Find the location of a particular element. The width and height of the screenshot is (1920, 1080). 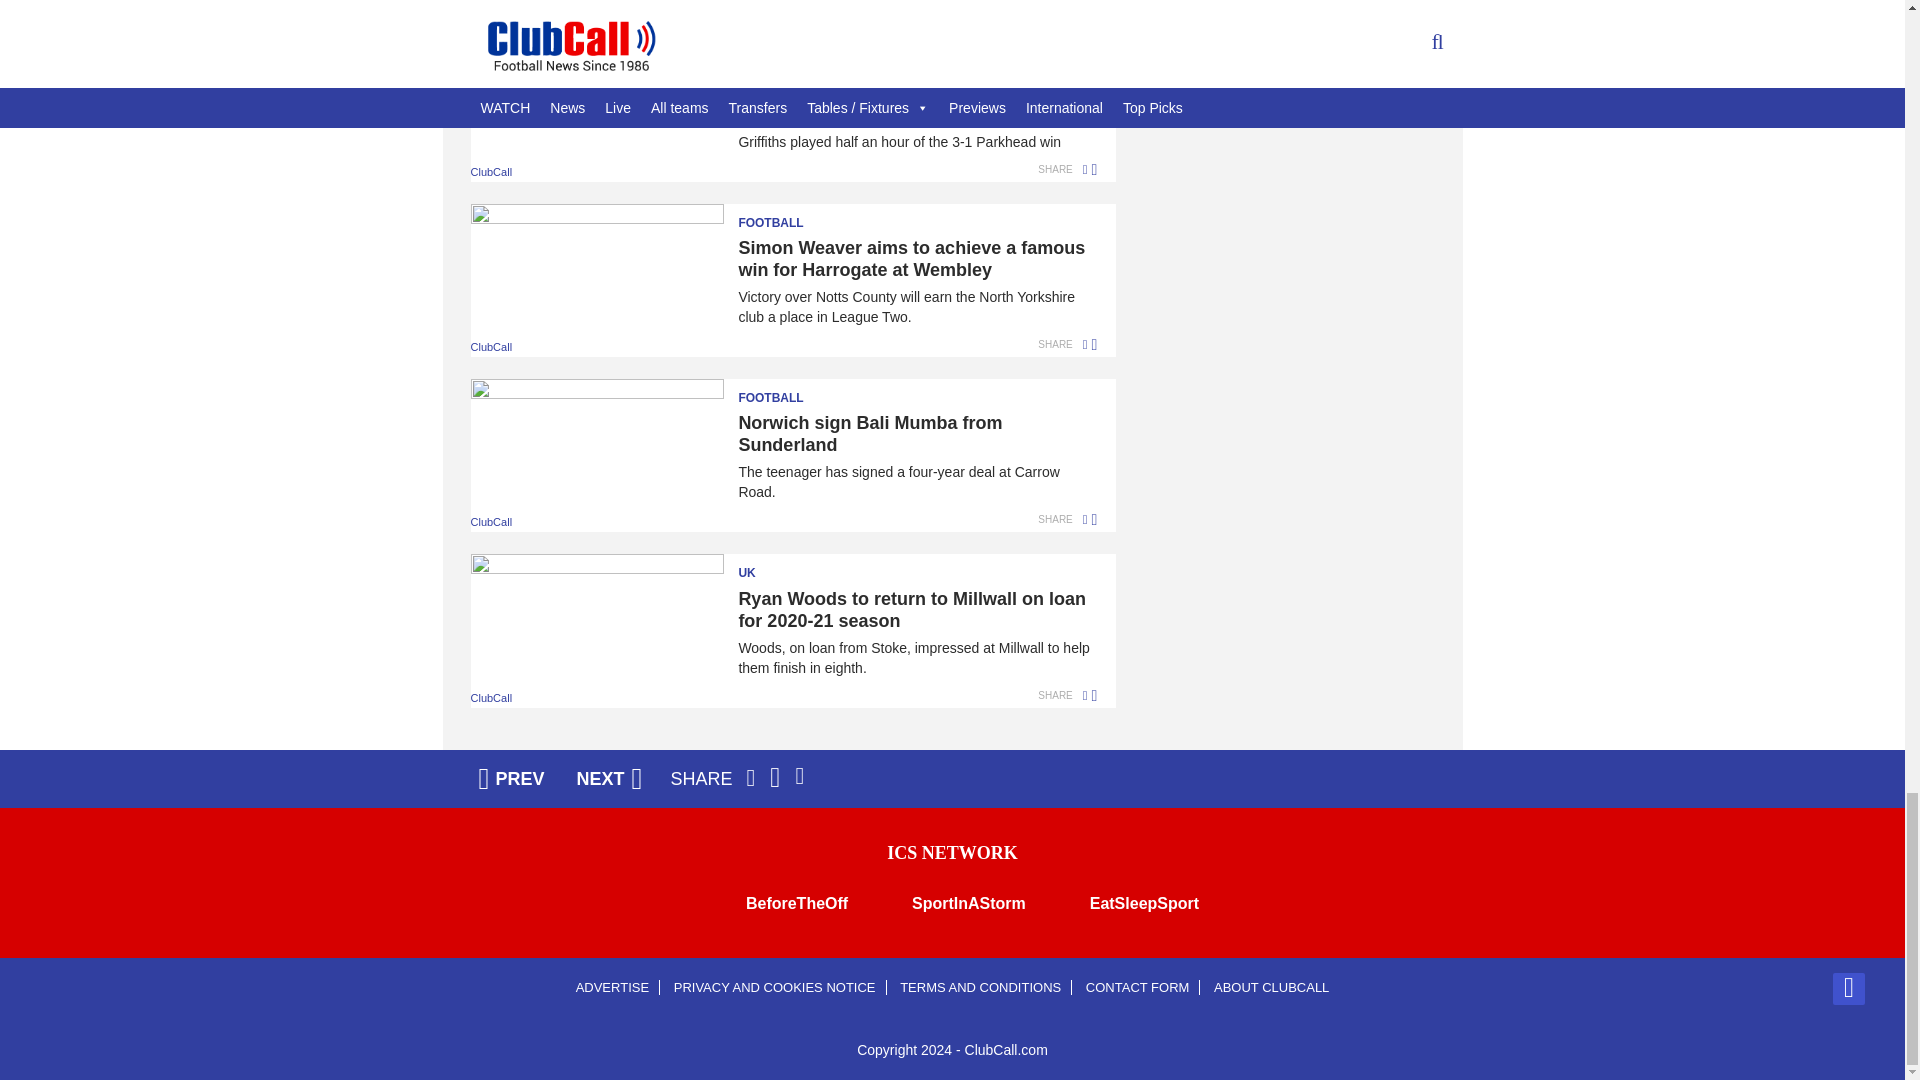

Football is located at coordinates (783, 38).